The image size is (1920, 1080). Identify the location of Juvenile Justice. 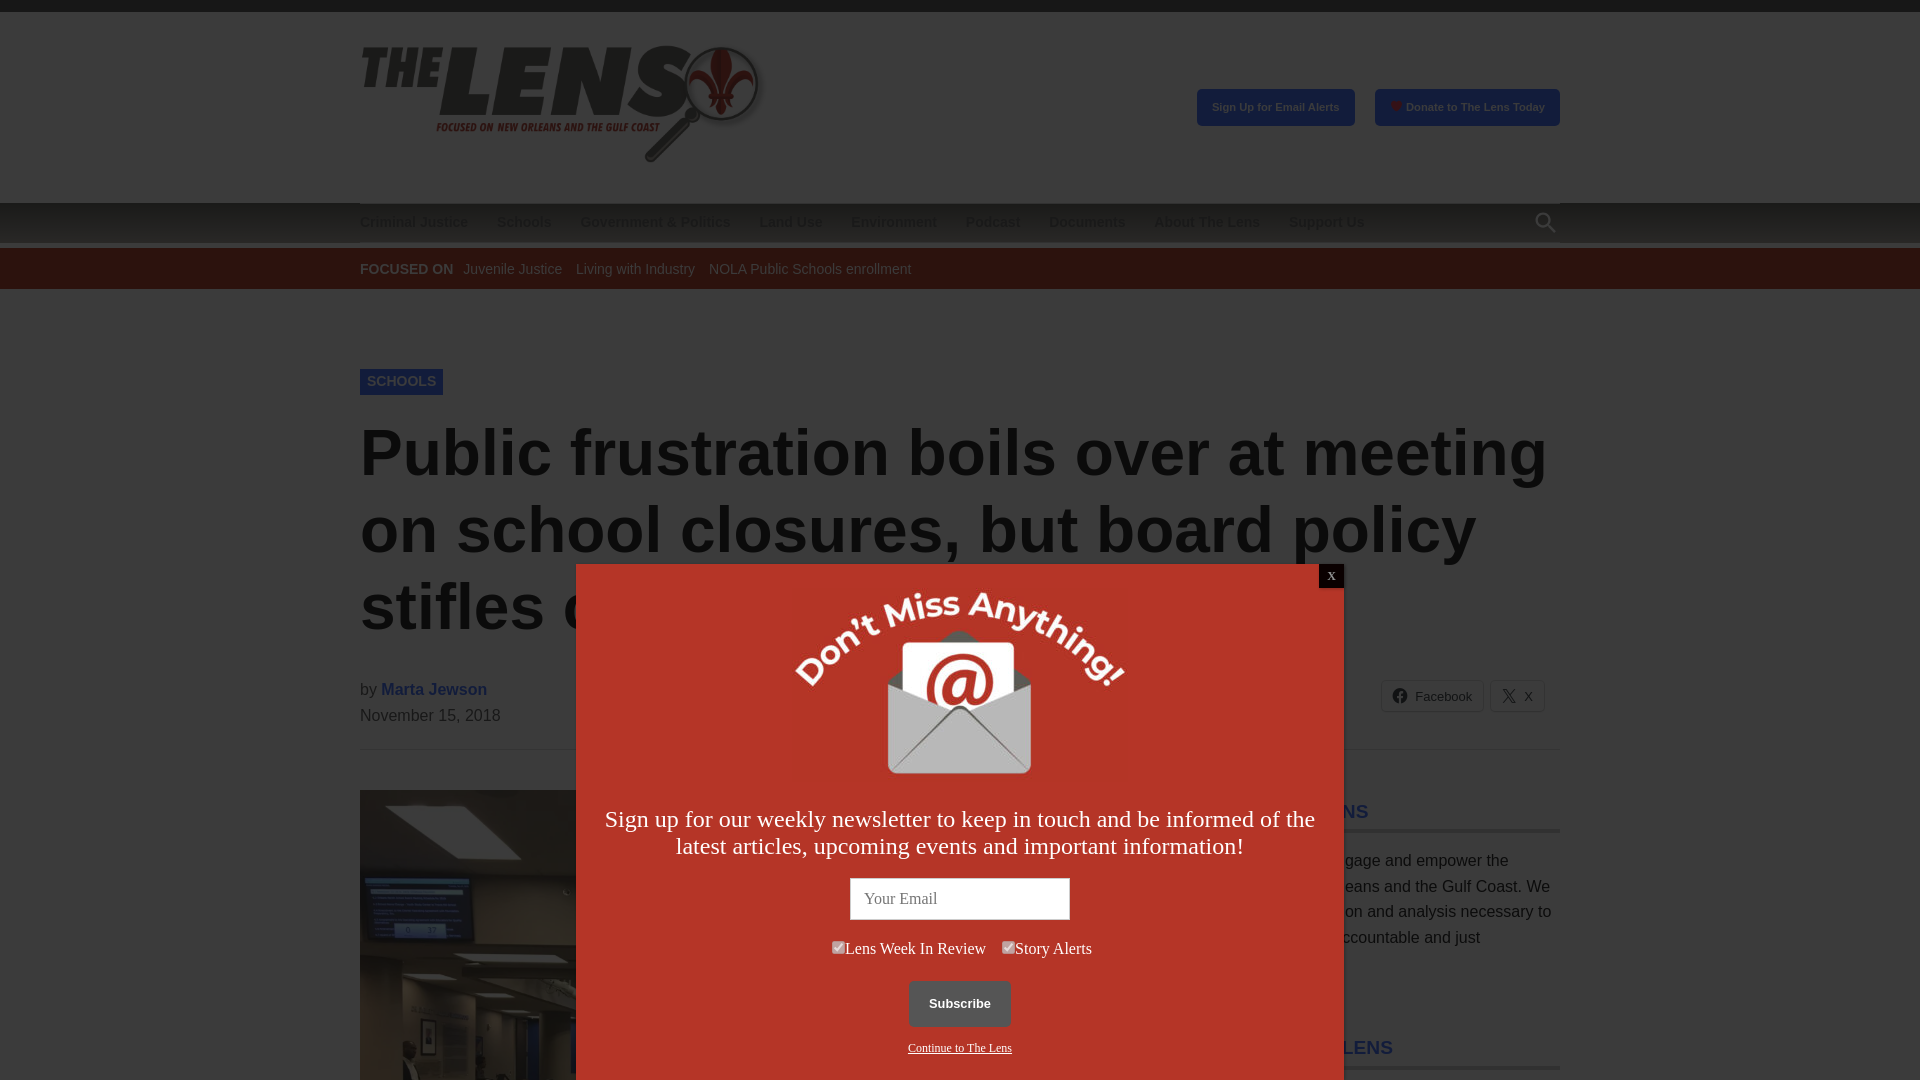
(512, 268).